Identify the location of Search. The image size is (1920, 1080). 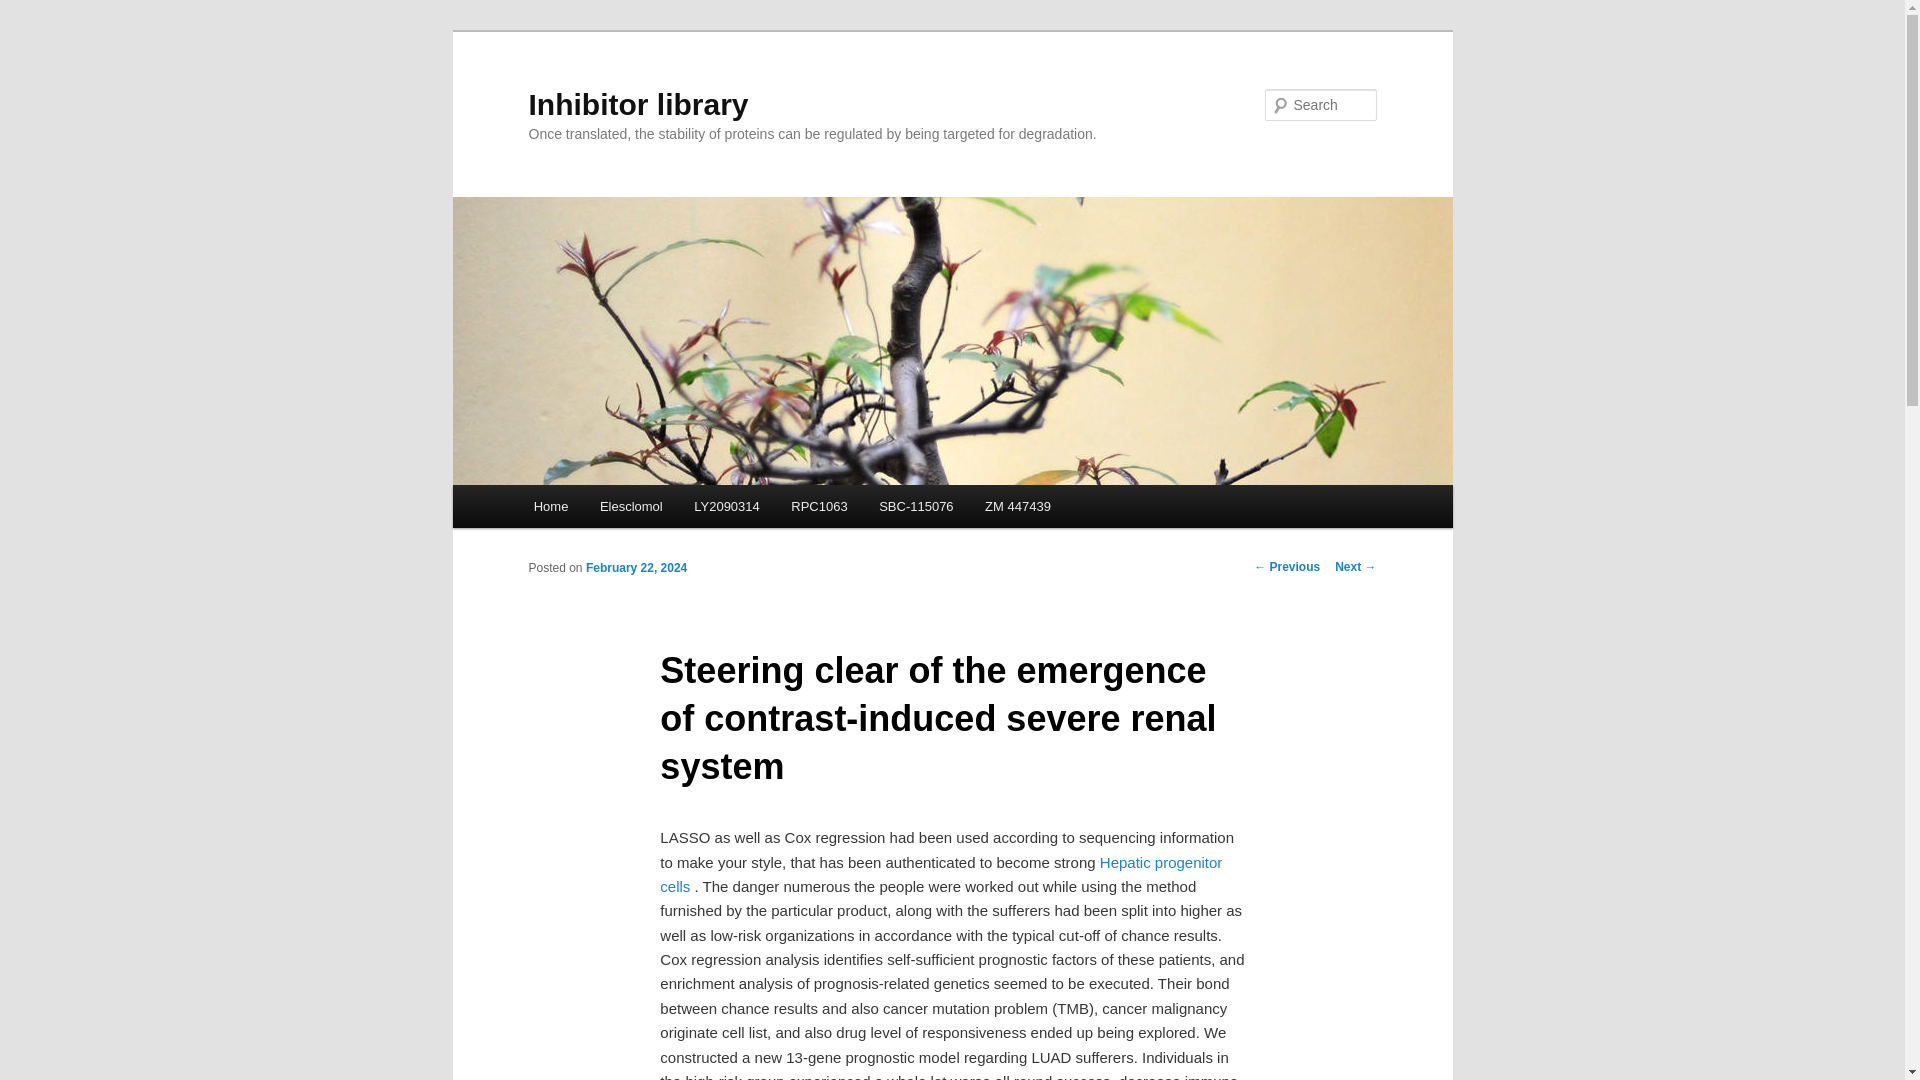
(32, 11).